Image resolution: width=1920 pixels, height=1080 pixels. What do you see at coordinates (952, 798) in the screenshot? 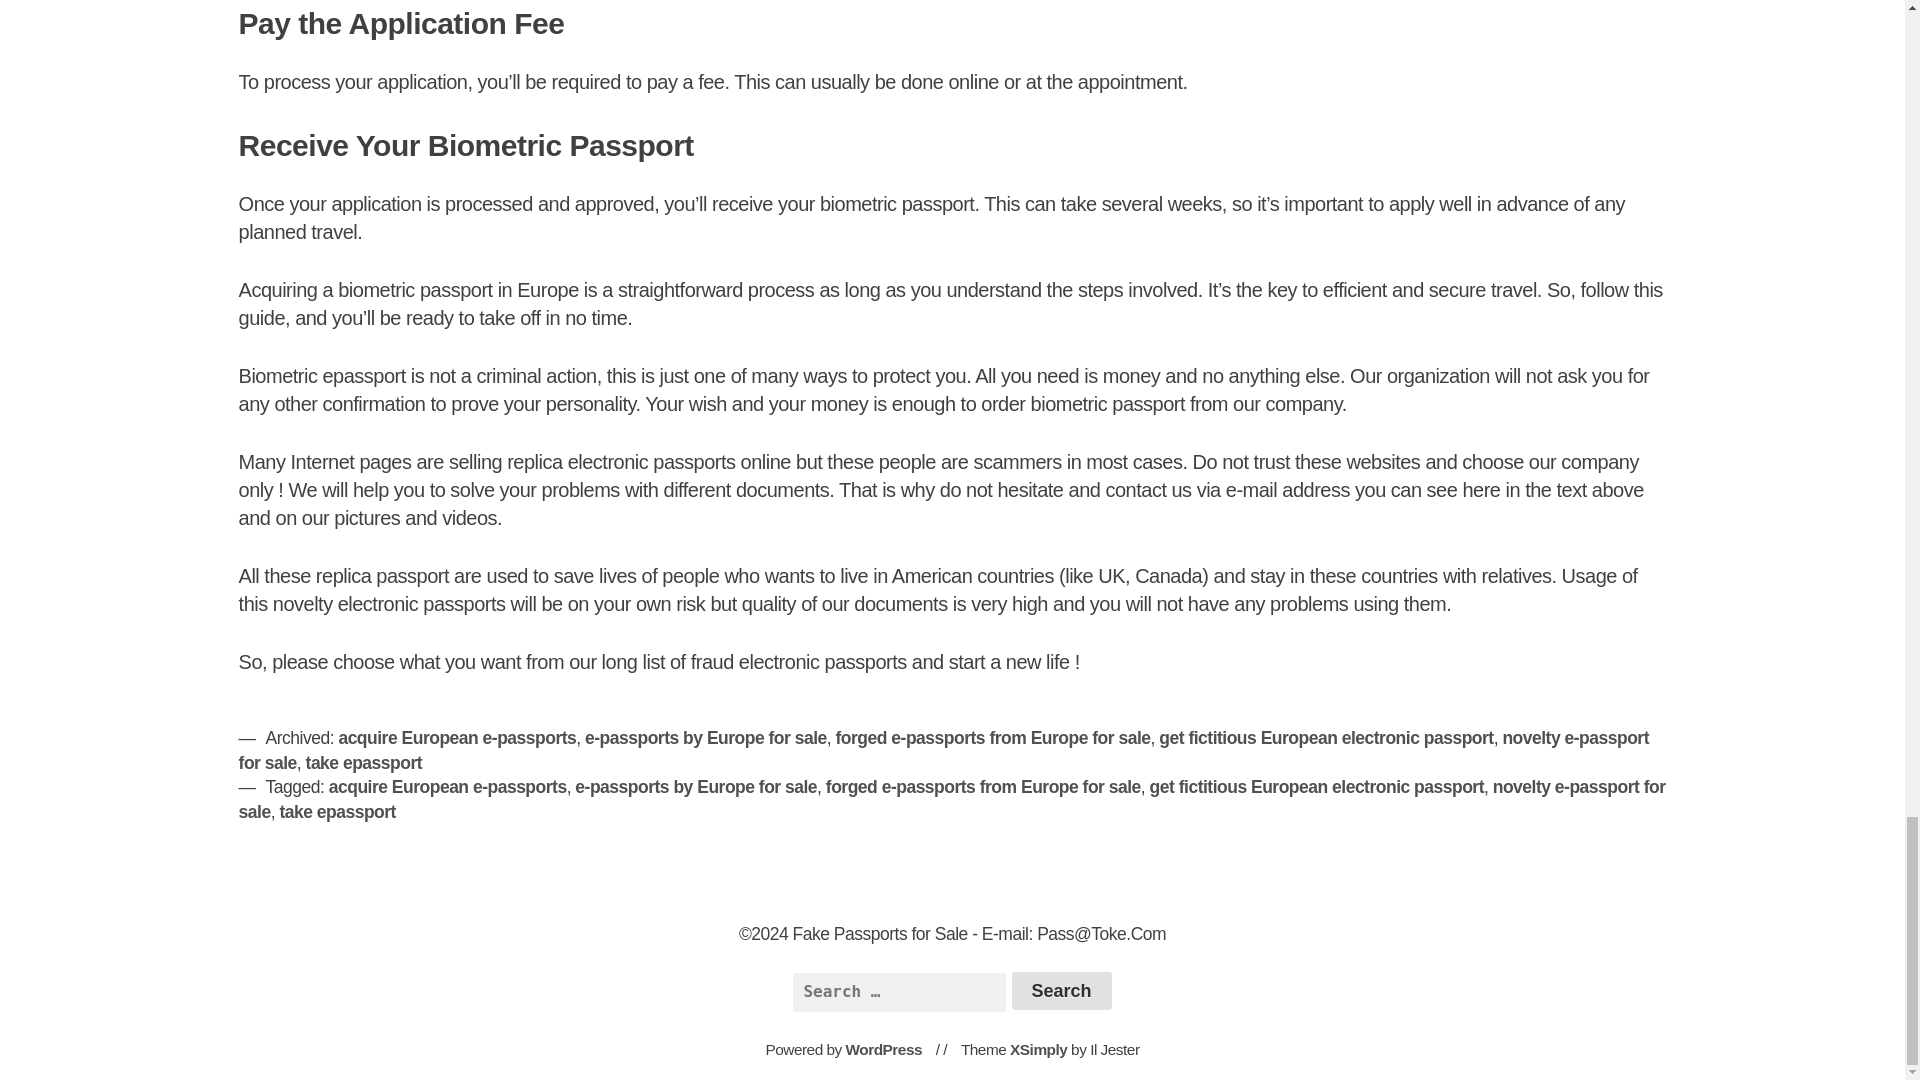
I see `novelty e-passport for sale` at bounding box center [952, 798].